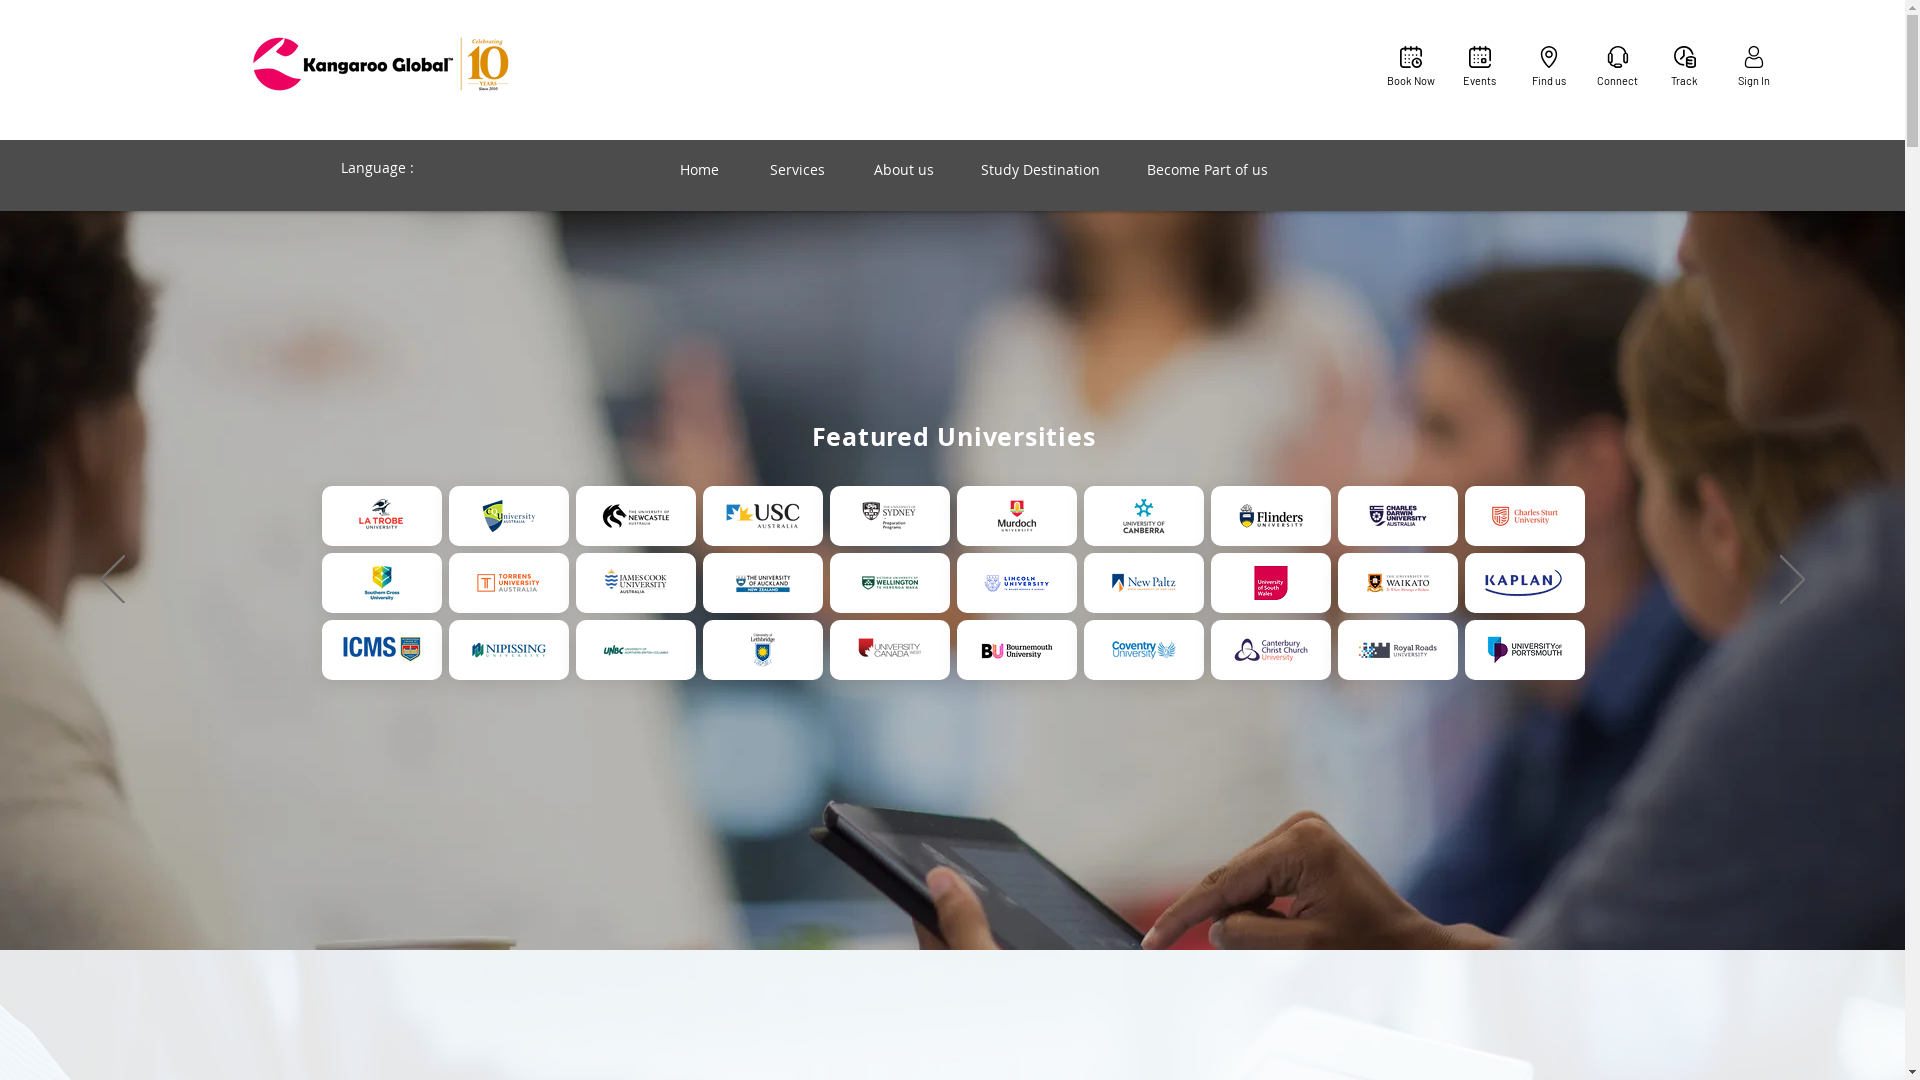 The height and width of the screenshot is (1080, 1920). What do you see at coordinates (636, 516) in the screenshot?
I see `3.png` at bounding box center [636, 516].